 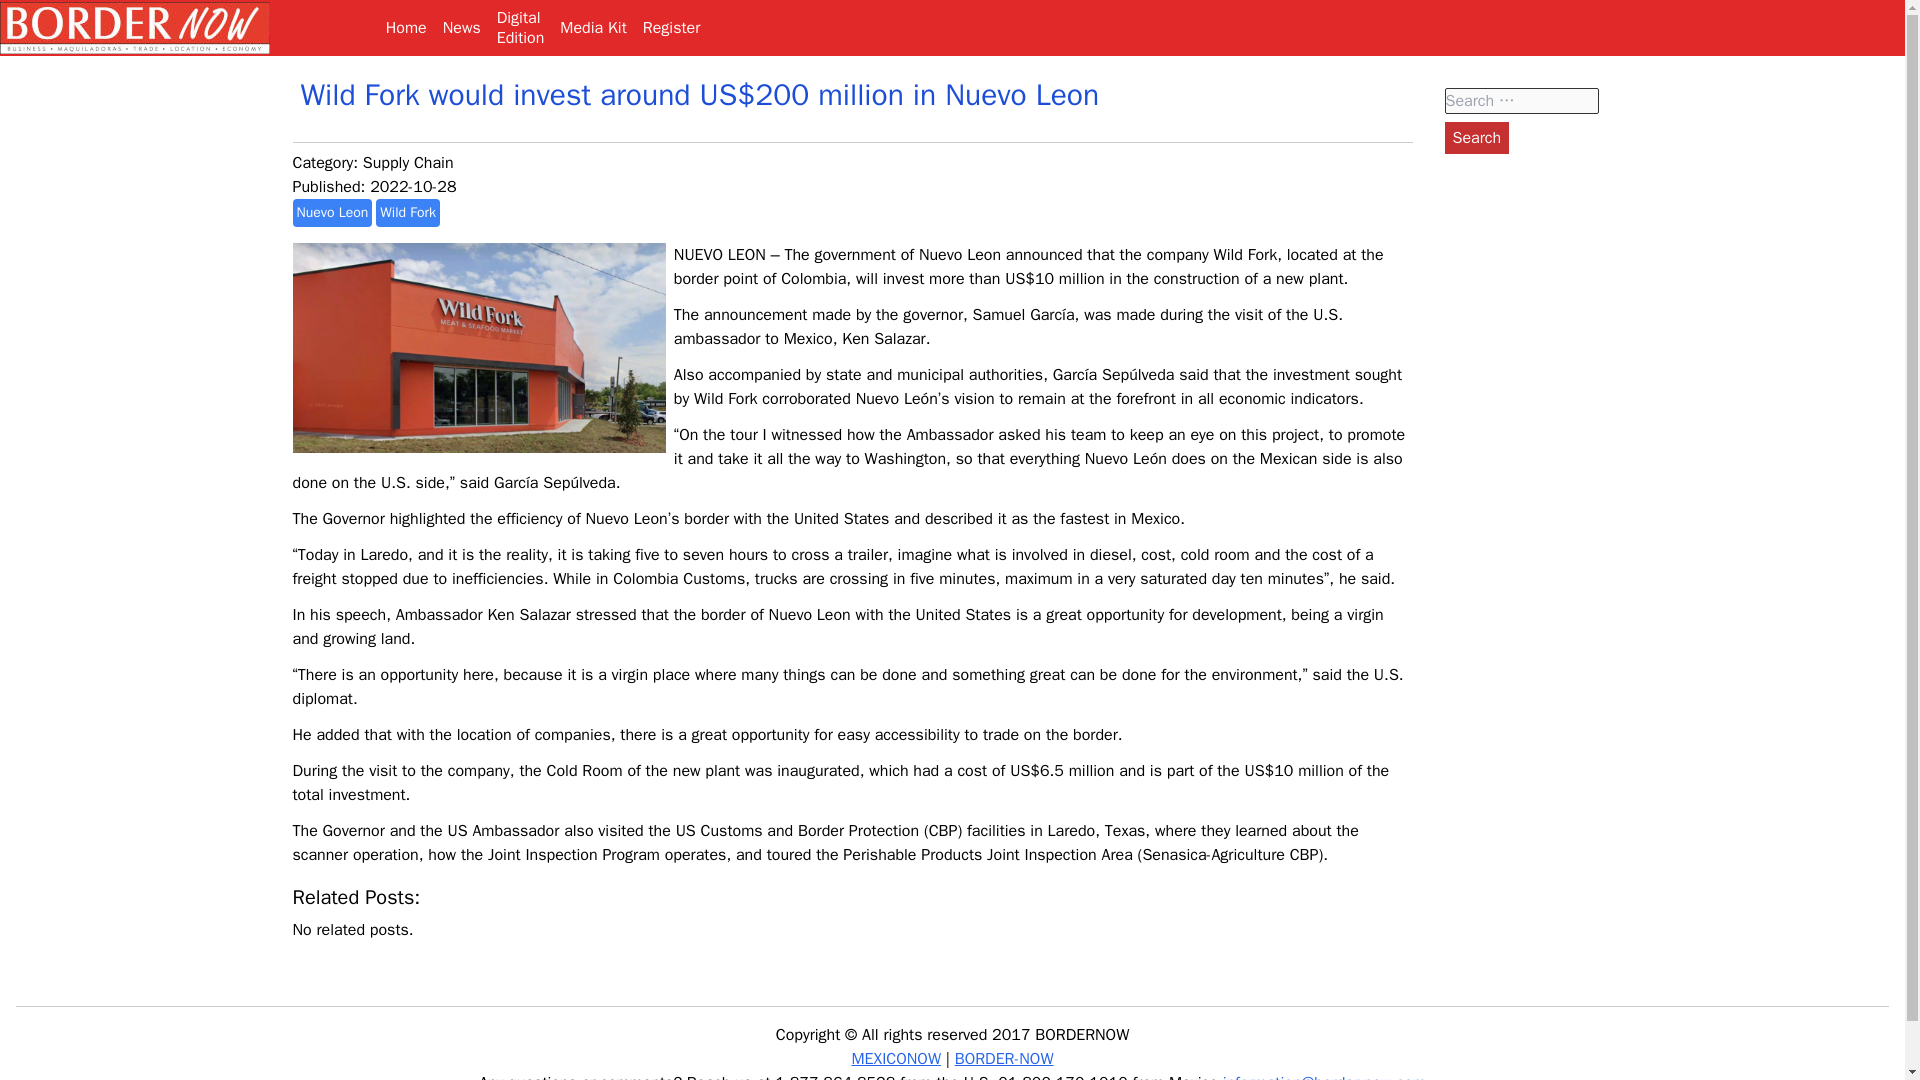 I want to click on MEXICONOW, so click(x=895, y=1058).